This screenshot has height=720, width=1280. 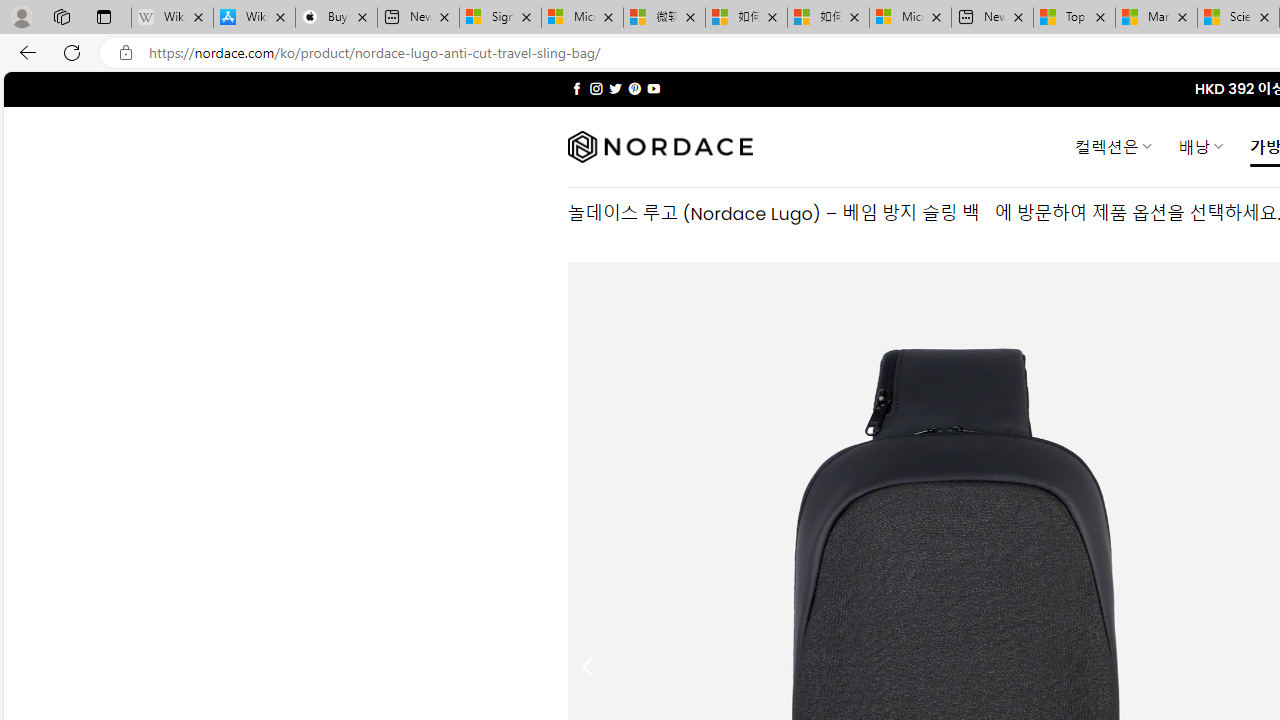 What do you see at coordinates (1156, 18) in the screenshot?
I see `Marine life - MSN` at bounding box center [1156, 18].